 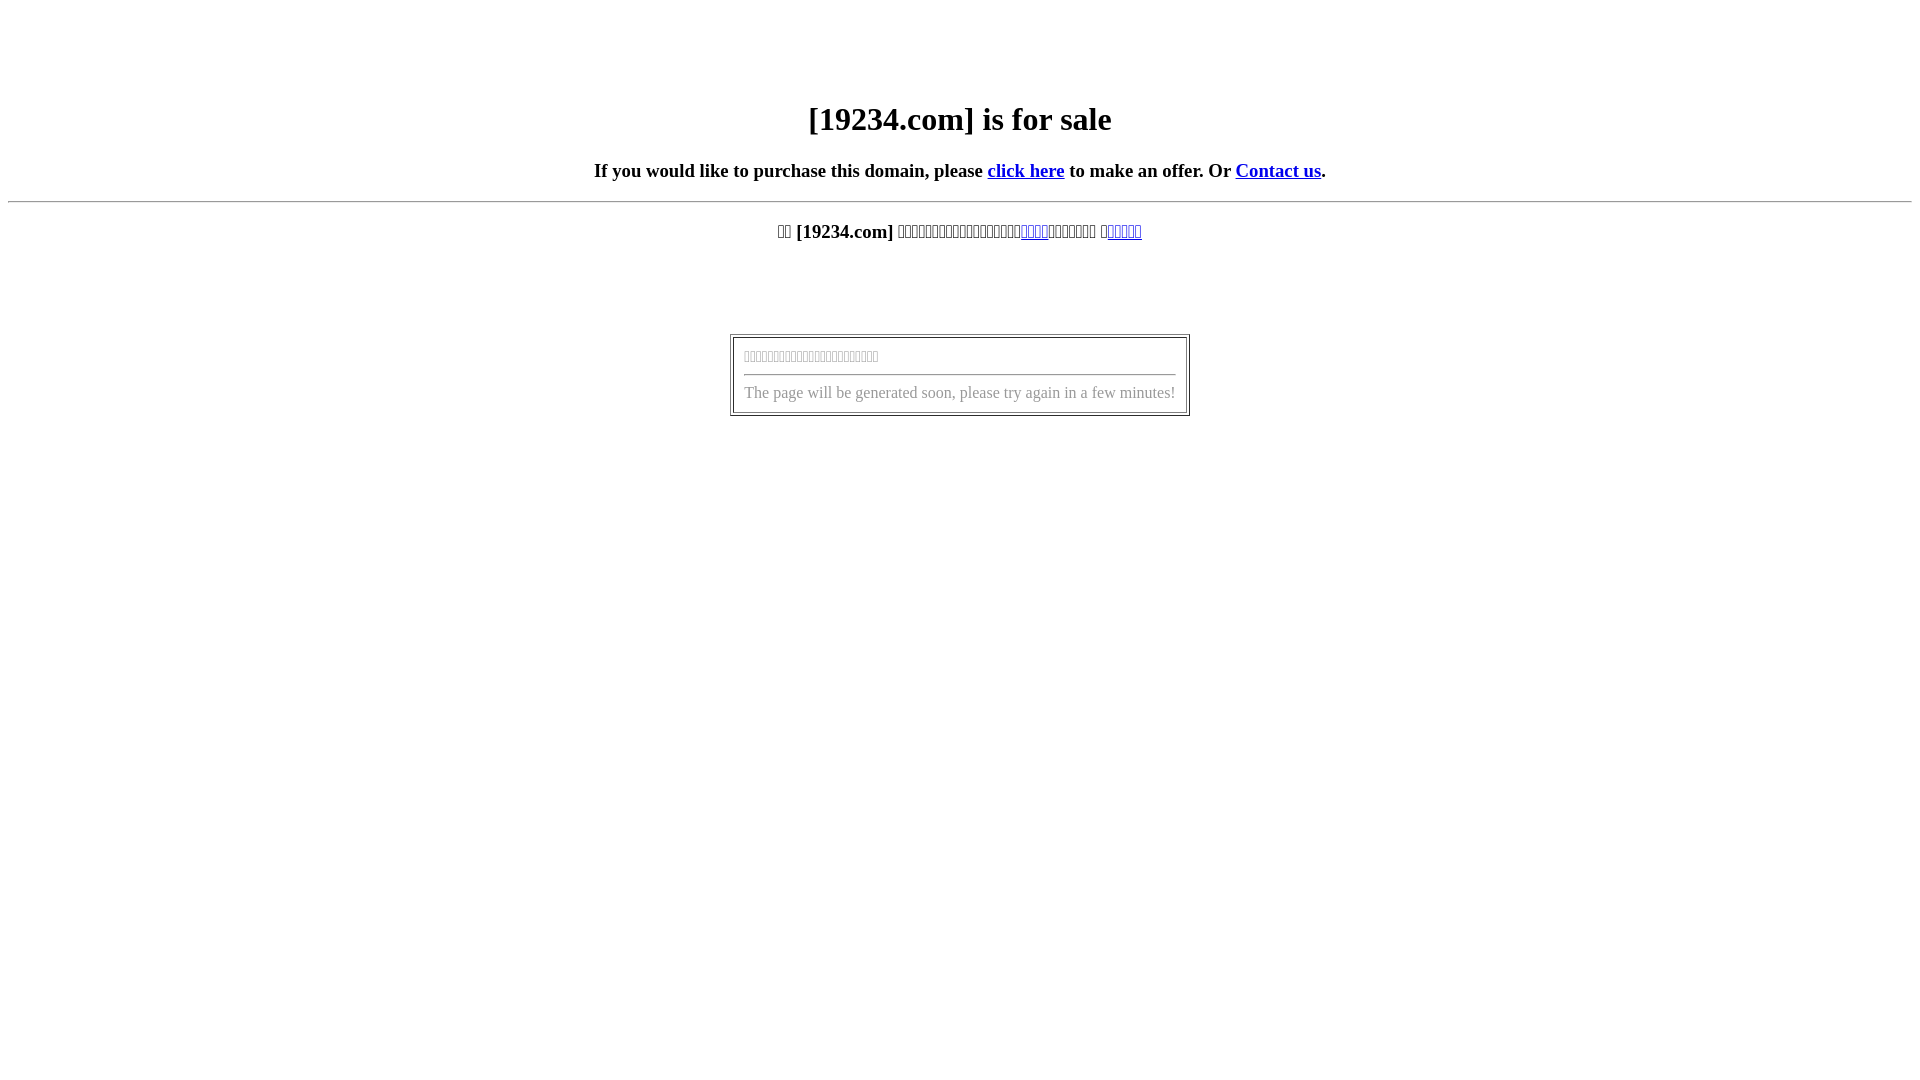 What do you see at coordinates (1279, 170) in the screenshot?
I see `Contact us` at bounding box center [1279, 170].